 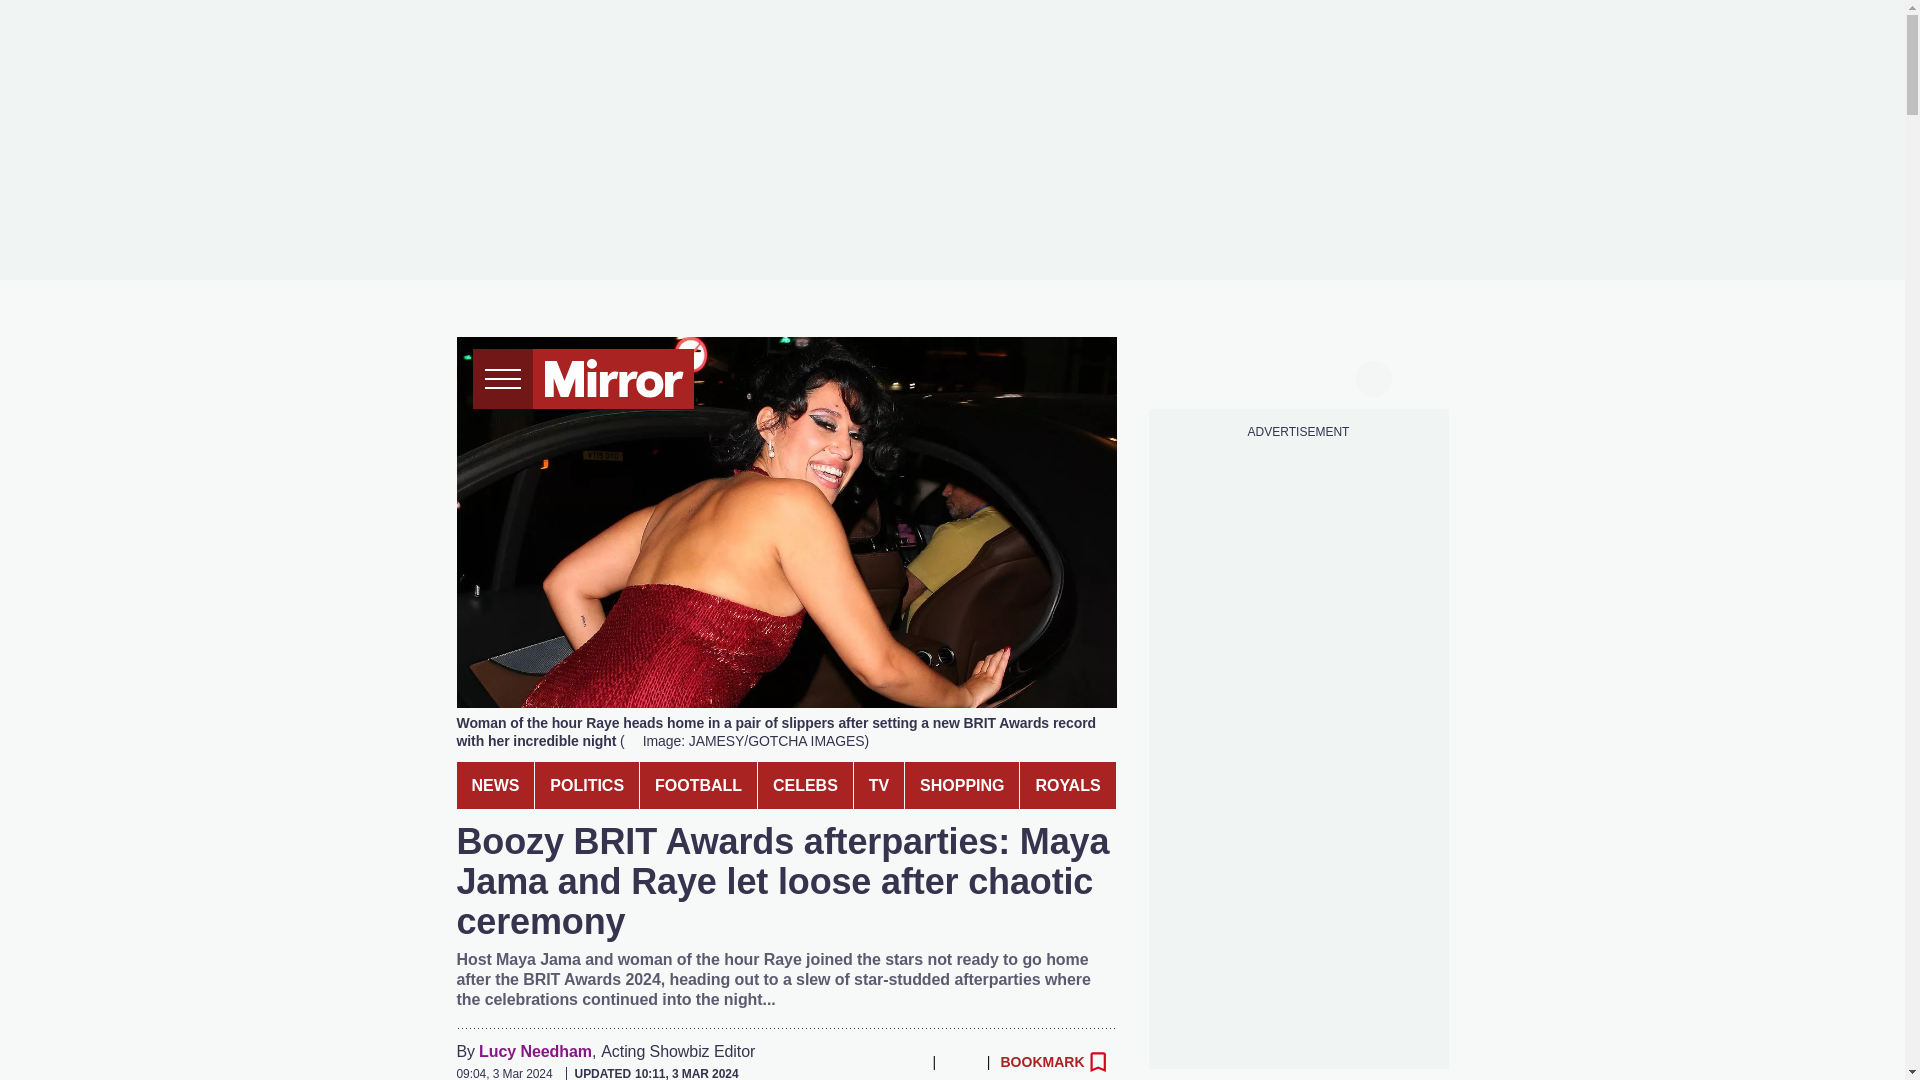 What do you see at coordinates (786, 1061) in the screenshot?
I see `Facebook` at bounding box center [786, 1061].